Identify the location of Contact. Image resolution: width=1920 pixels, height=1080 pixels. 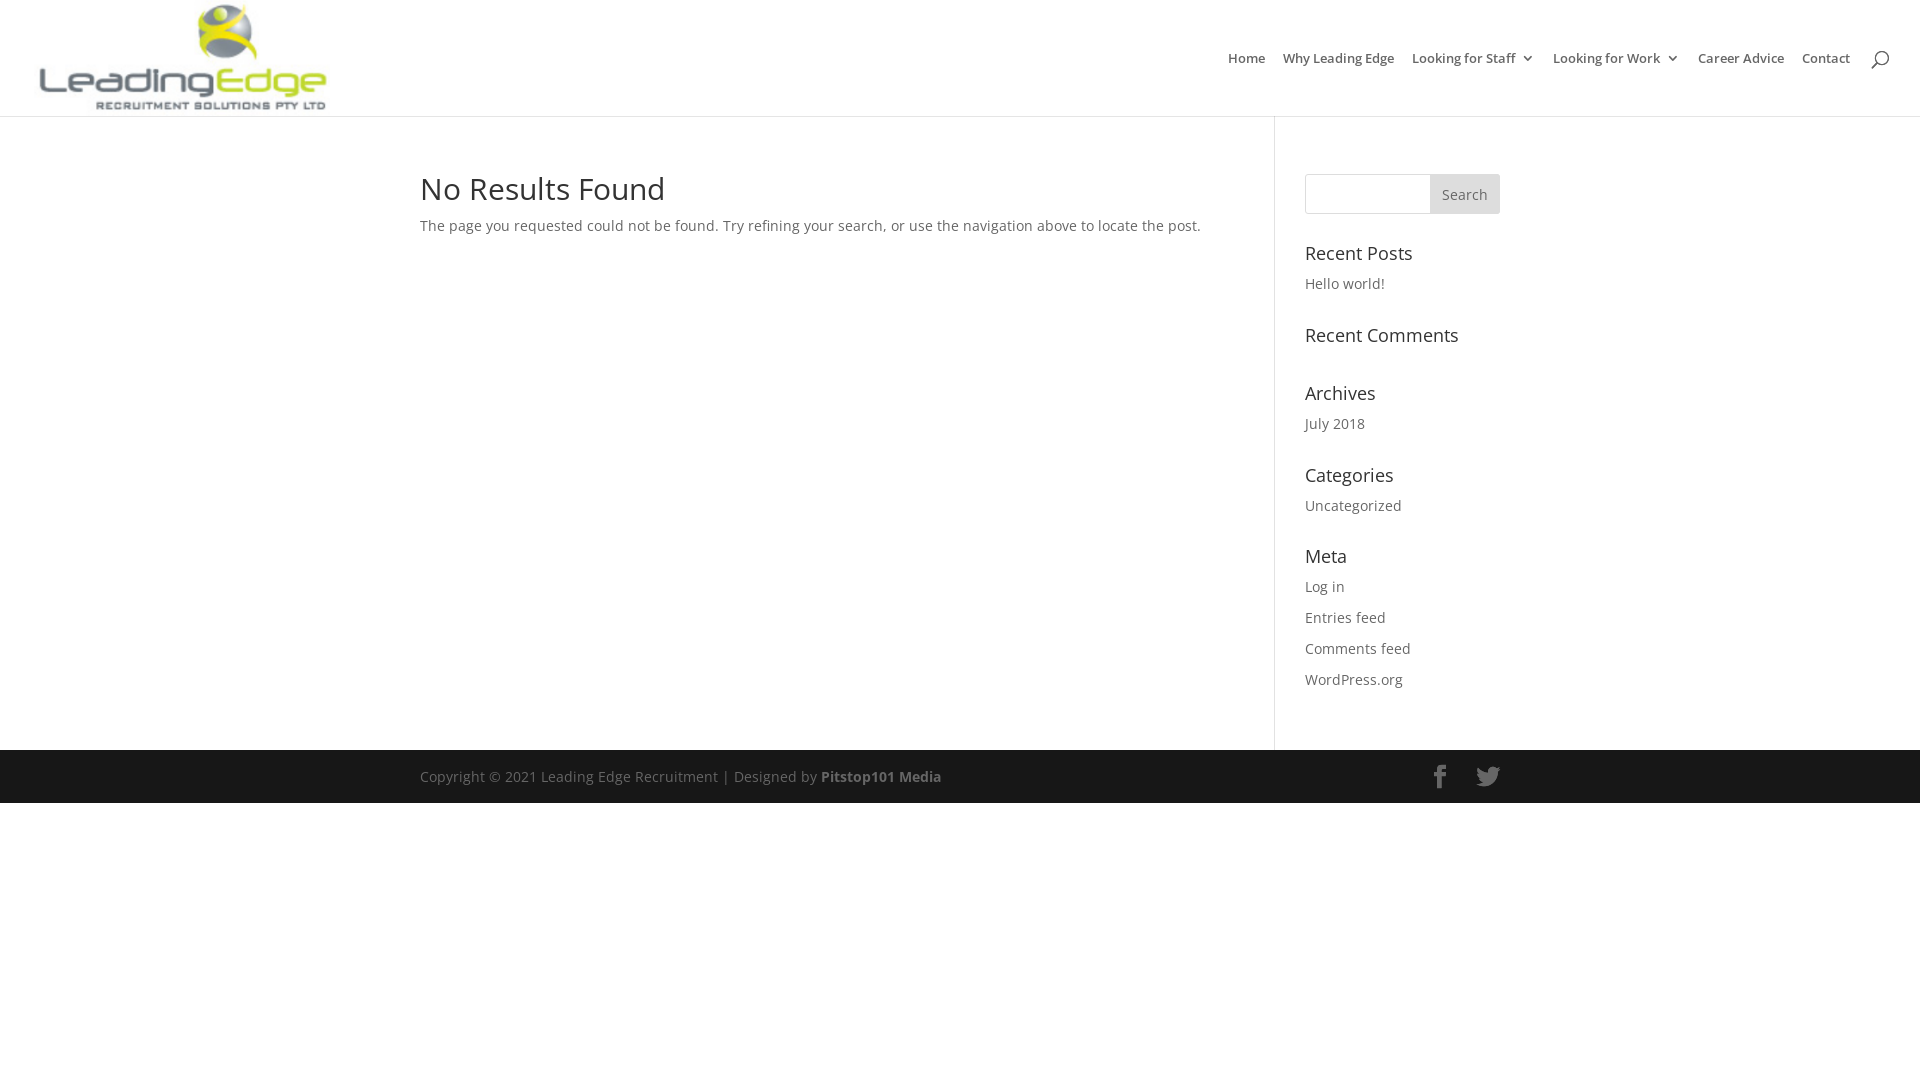
(1826, 84).